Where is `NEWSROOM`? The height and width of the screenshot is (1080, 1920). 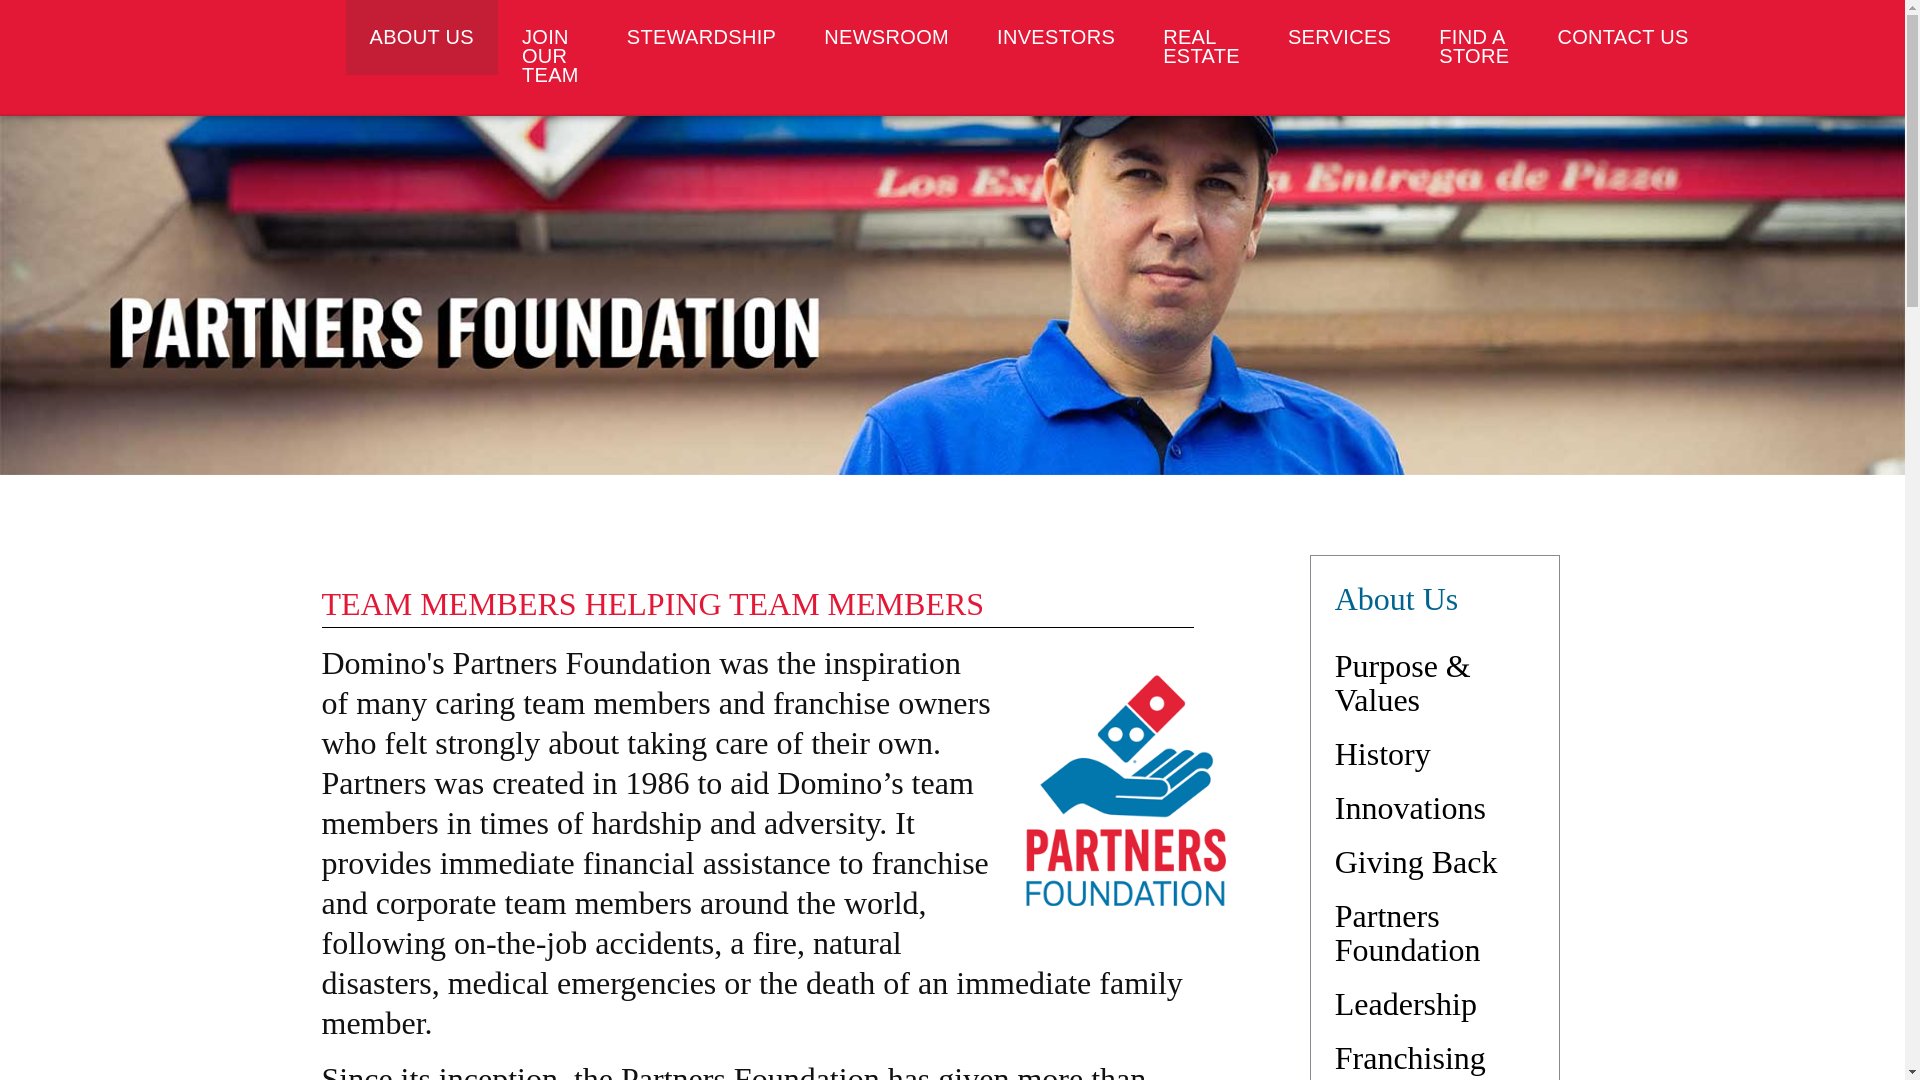
NEWSROOM is located at coordinates (886, 37).